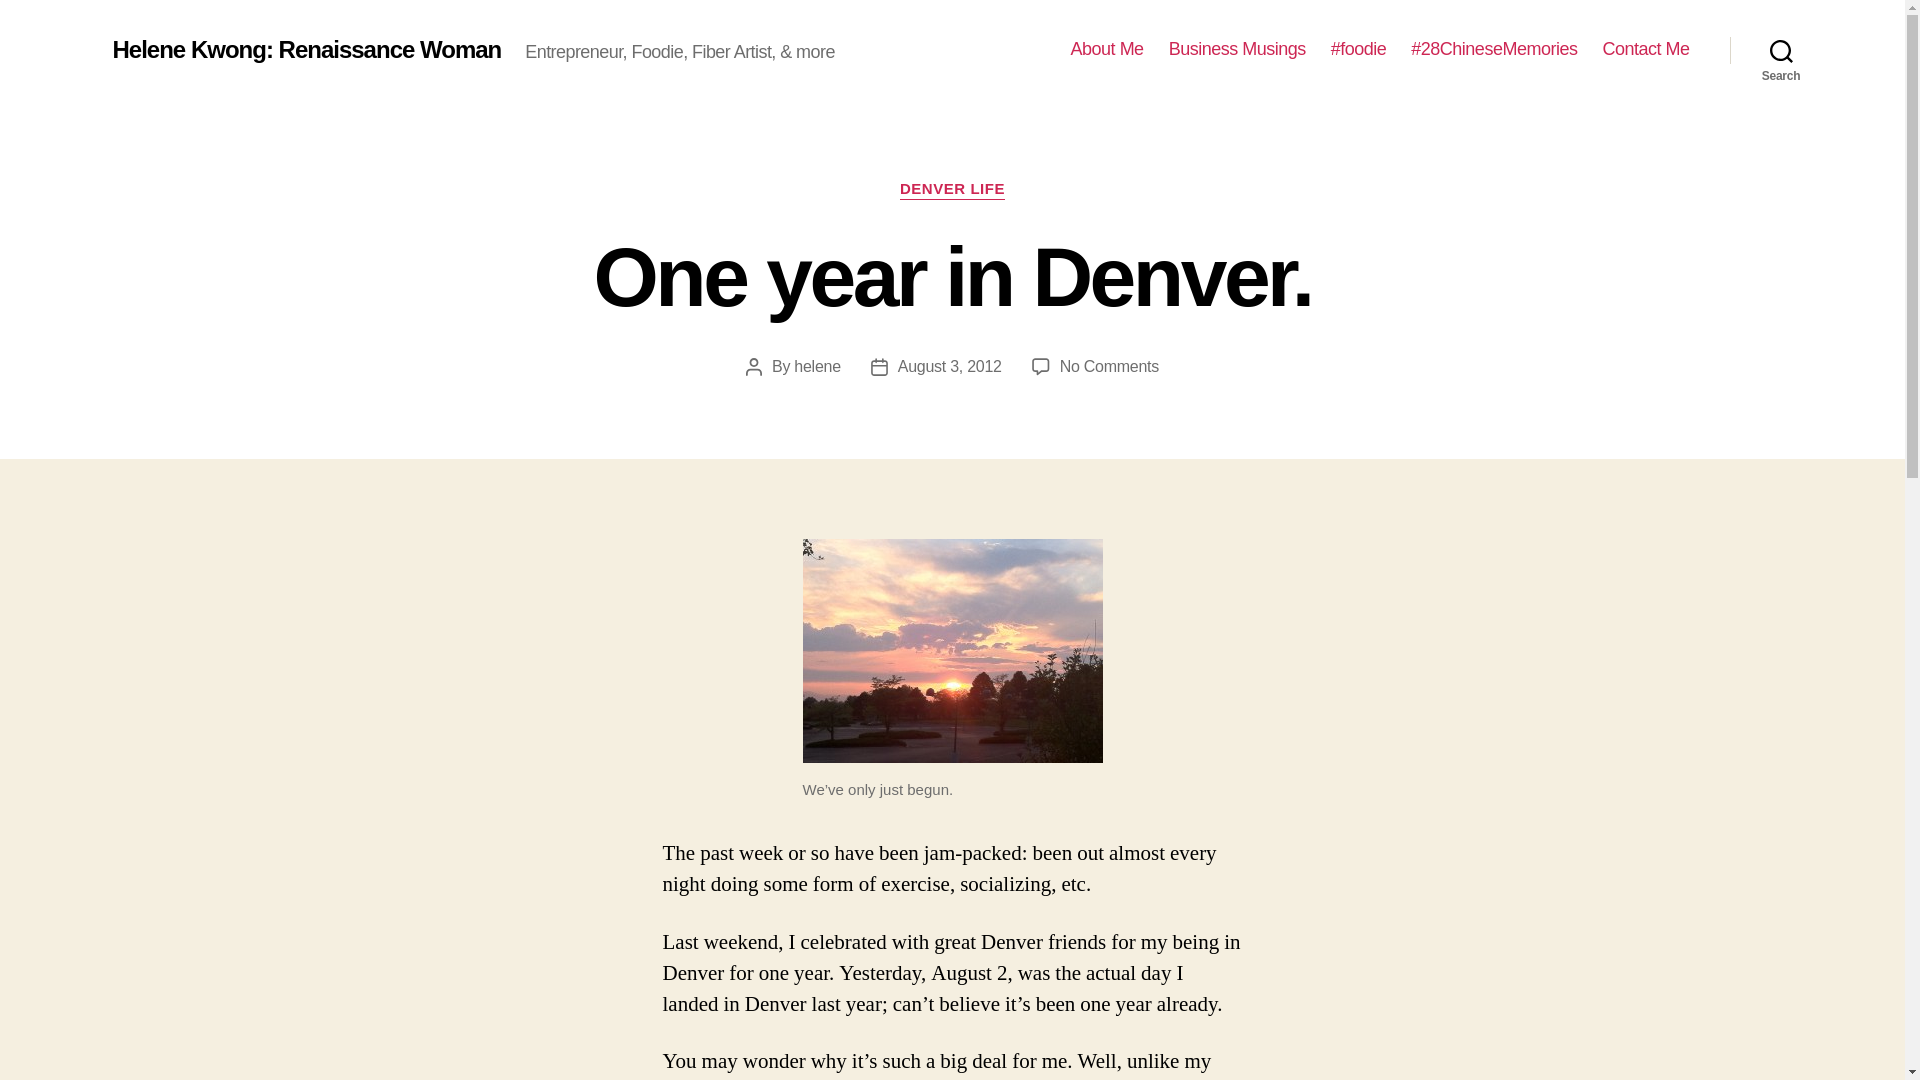 The image size is (1920, 1080). Describe the element at coordinates (1781, 50) in the screenshot. I see `Search` at that location.